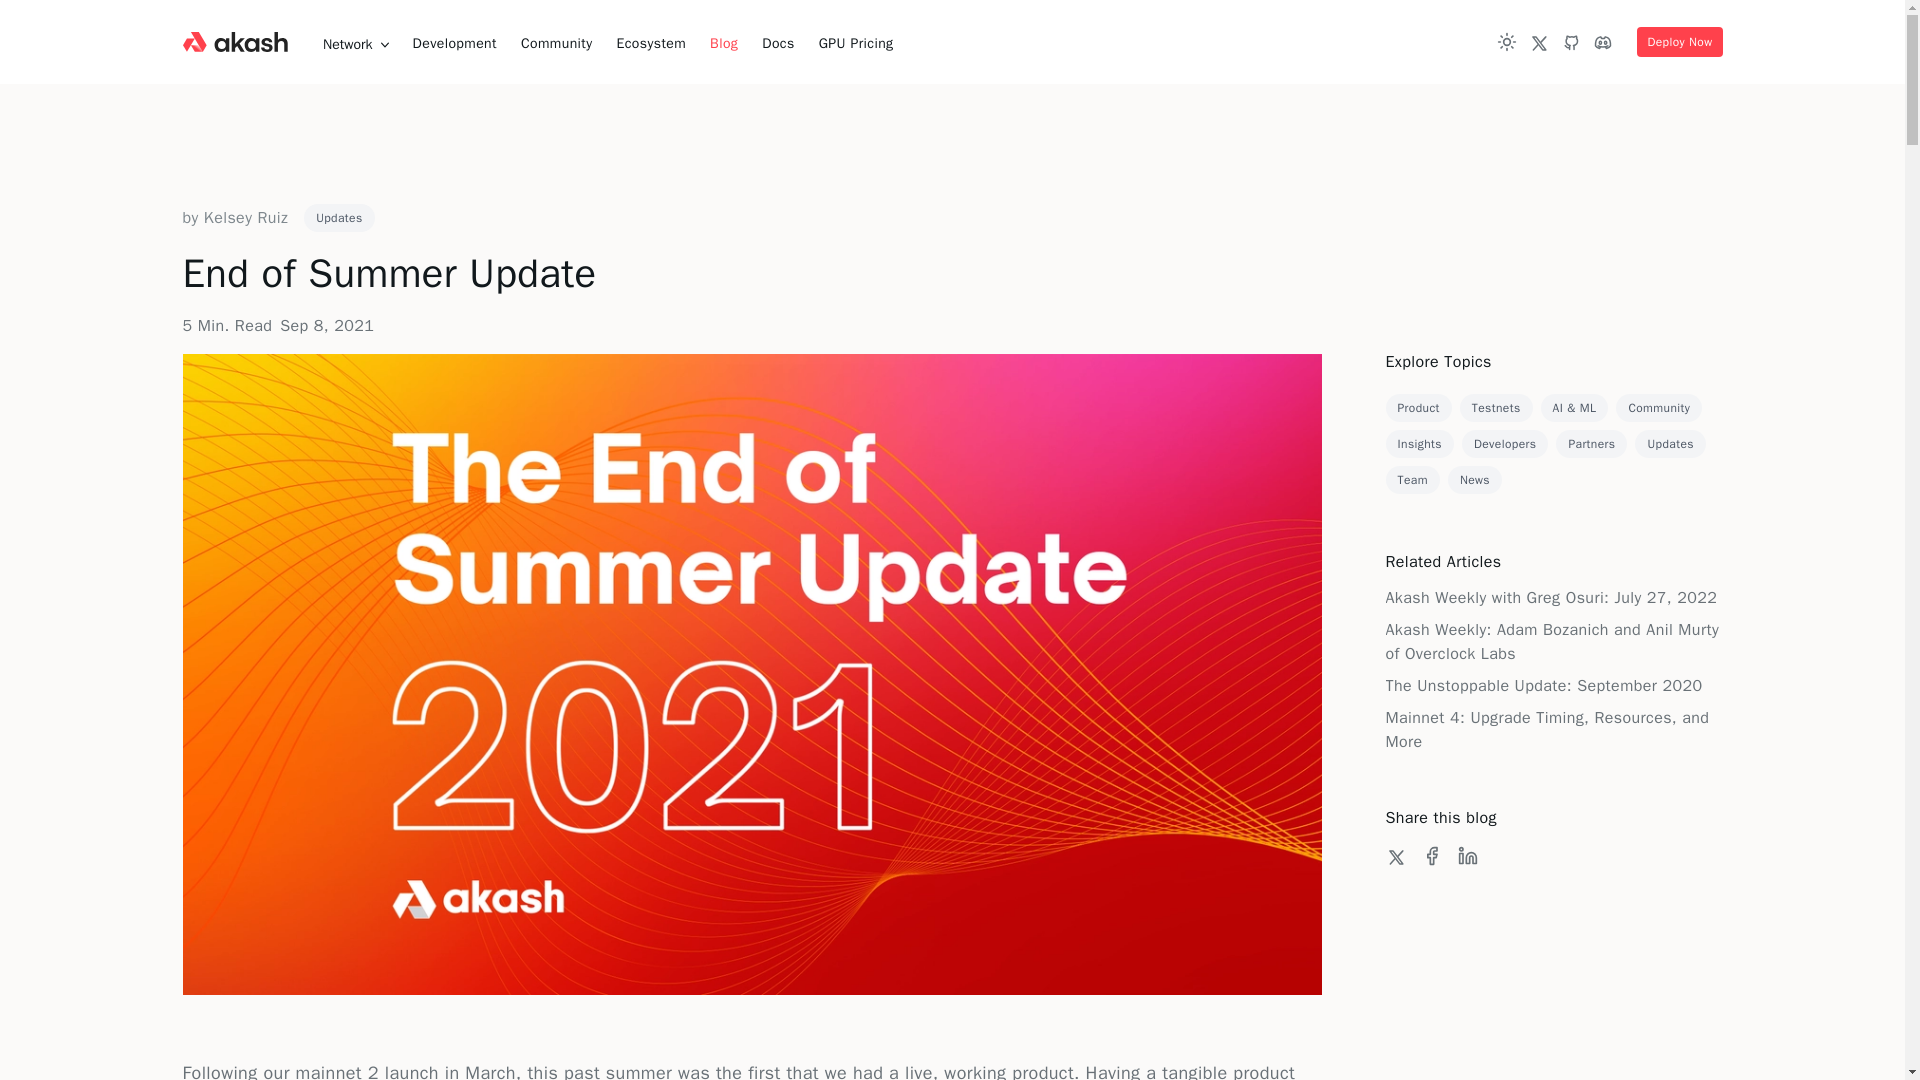  Describe the element at coordinates (454, 44) in the screenshot. I see `Development` at that location.